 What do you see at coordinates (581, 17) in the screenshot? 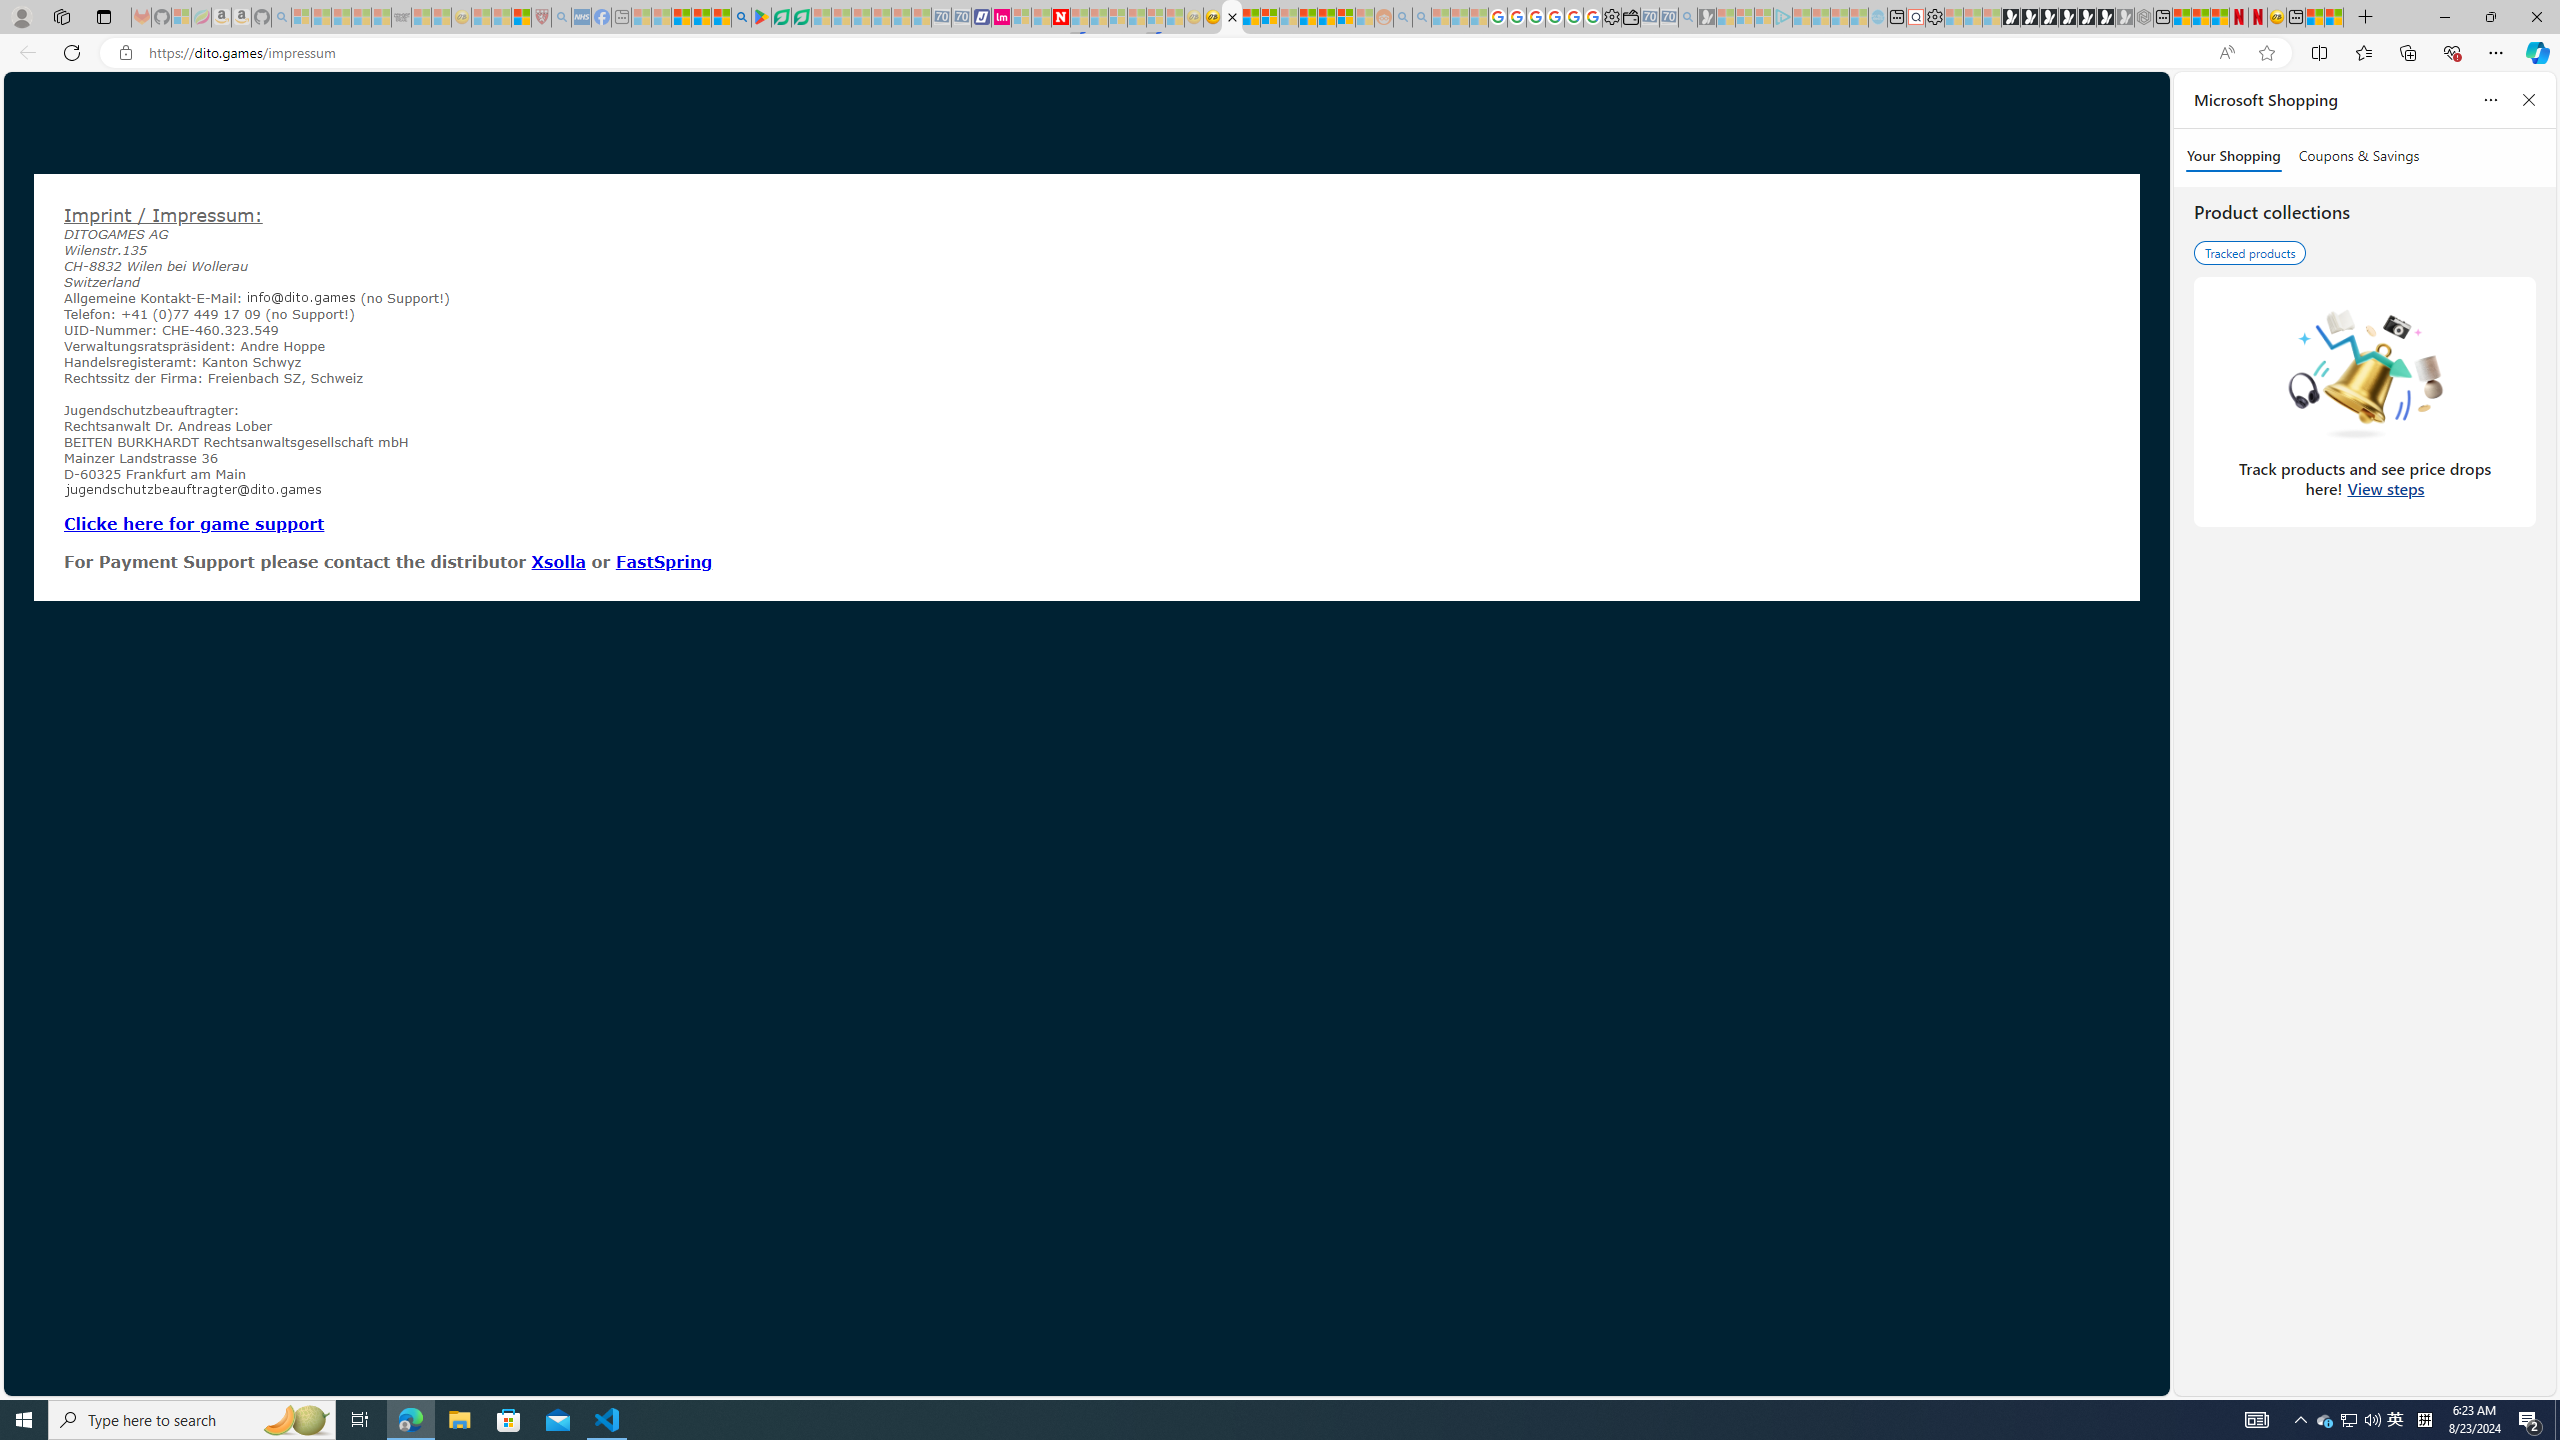
I see `NCL Adult Asthma Inhaler Choice Guideline - Sleeping` at bounding box center [581, 17].